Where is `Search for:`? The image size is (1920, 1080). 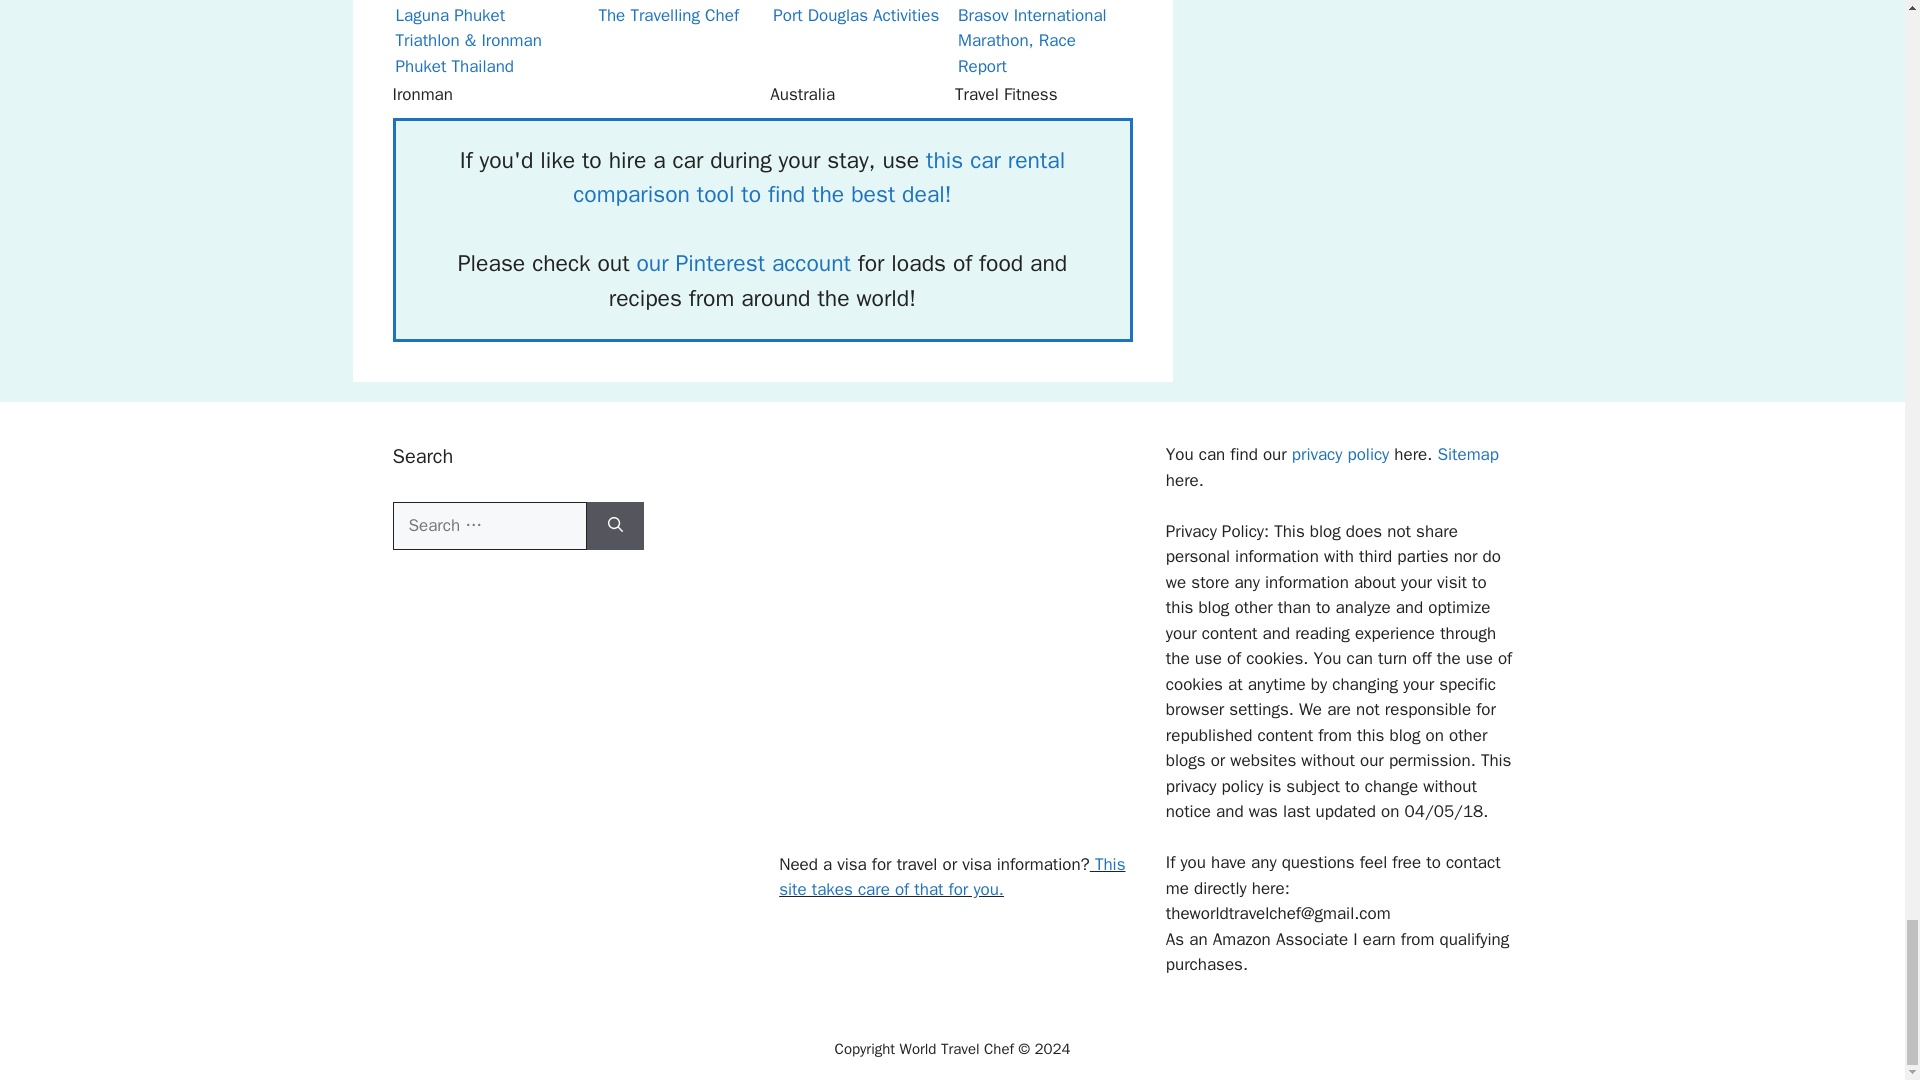
Search for: is located at coordinates (488, 526).